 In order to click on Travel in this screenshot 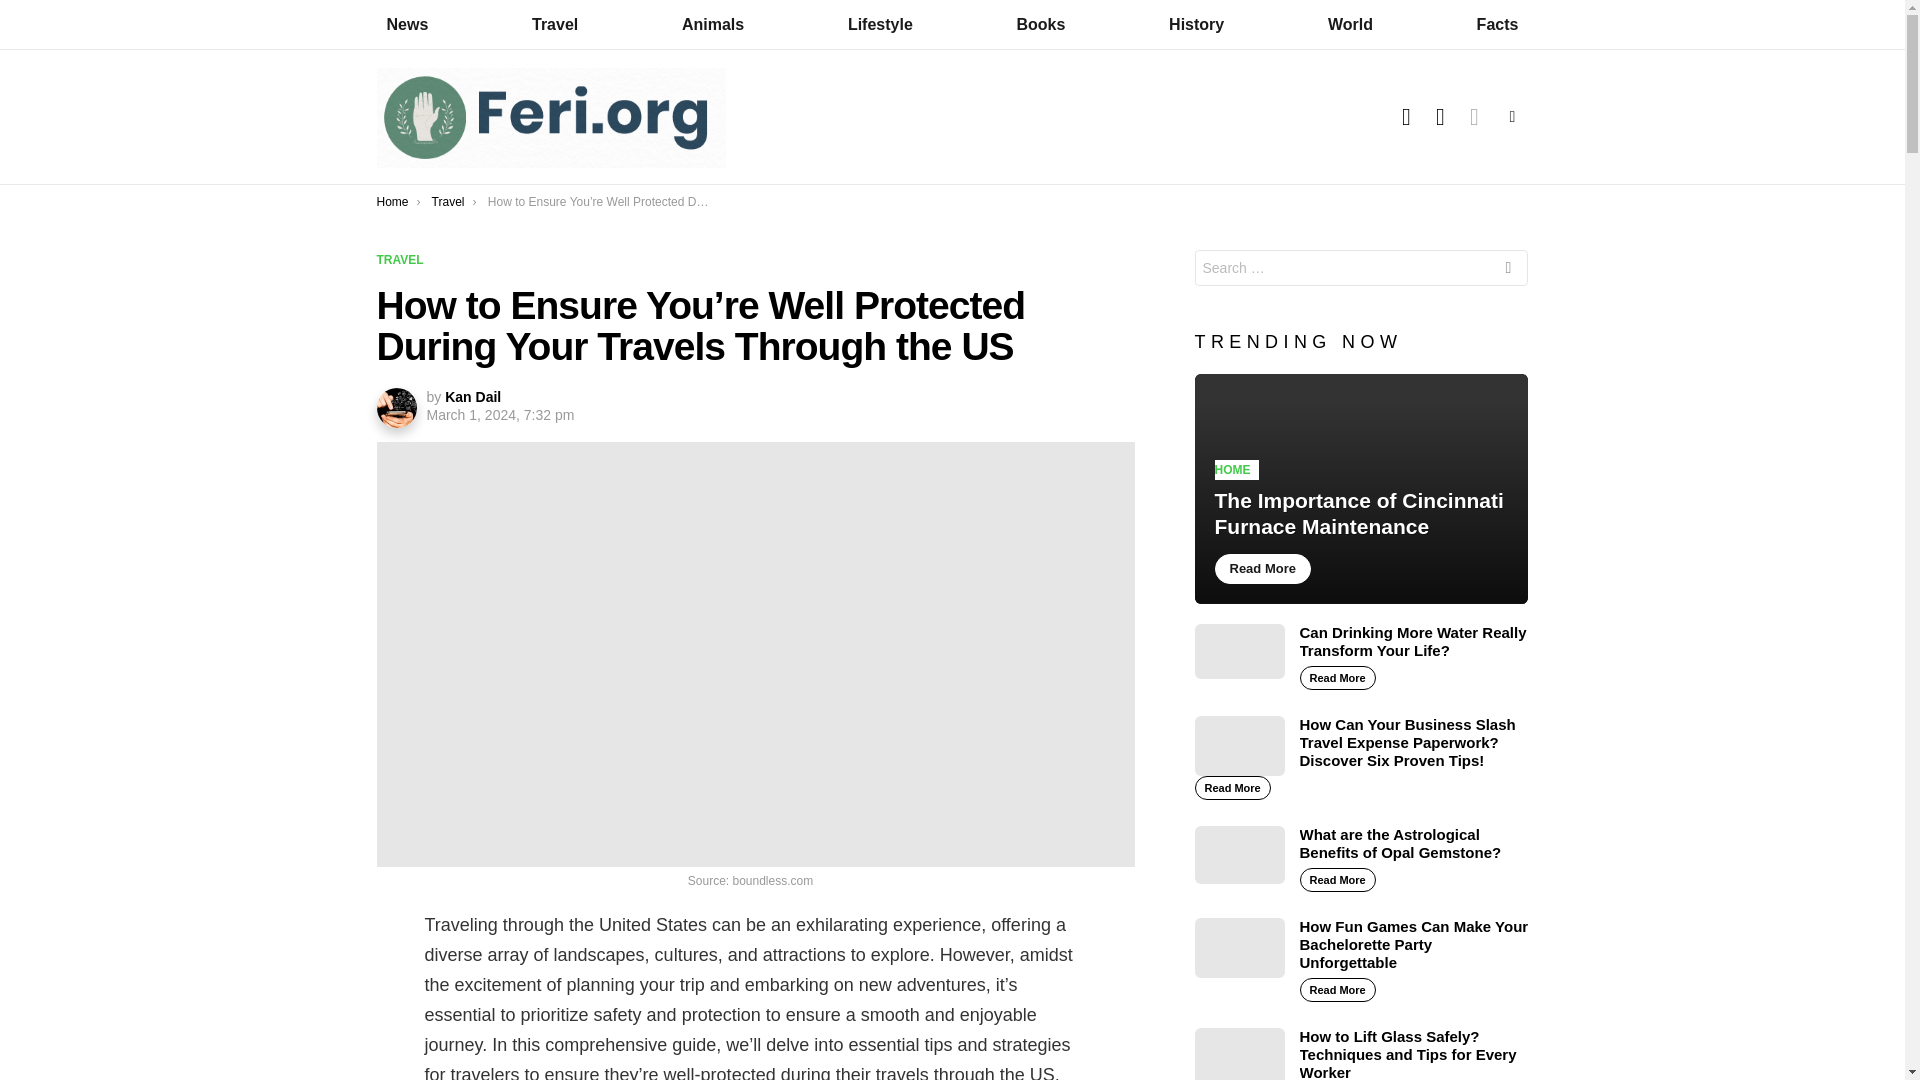, I will do `click(448, 202)`.